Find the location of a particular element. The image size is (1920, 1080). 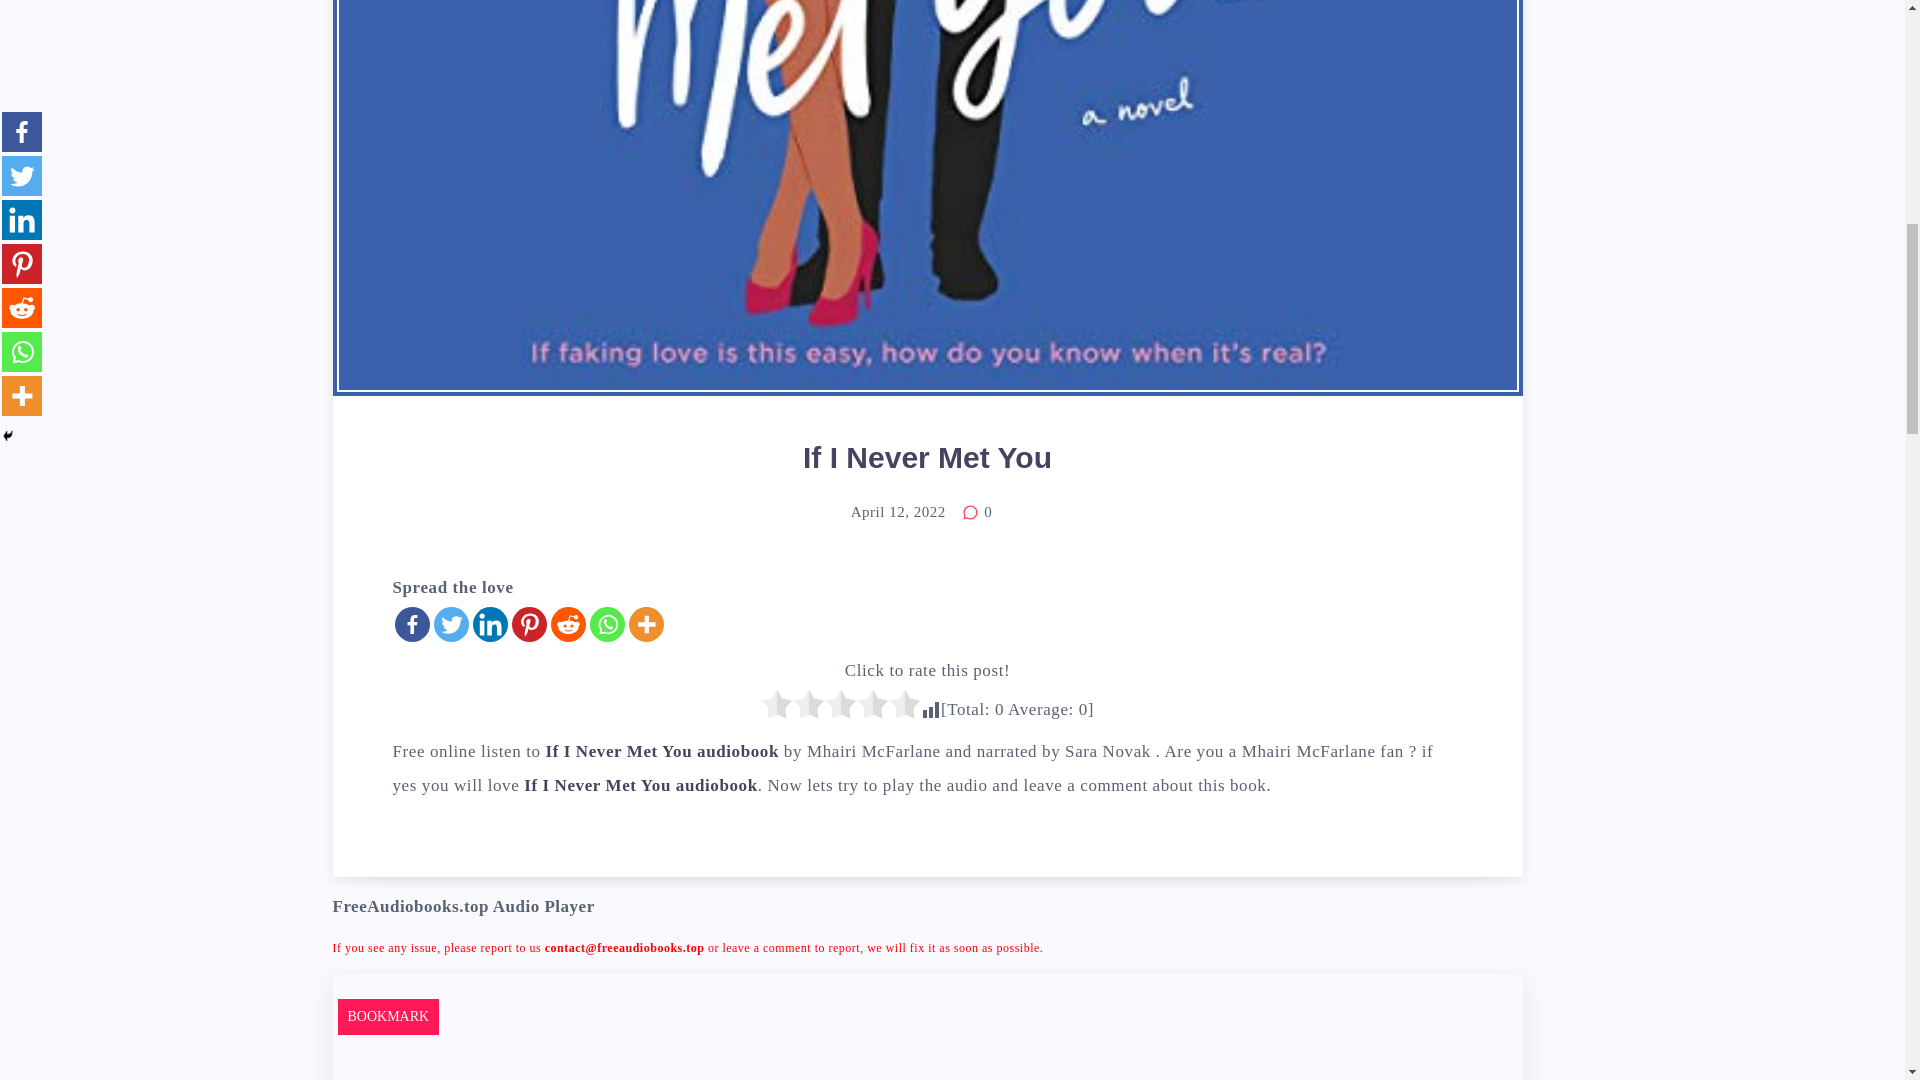

Twitter is located at coordinates (450, 624).